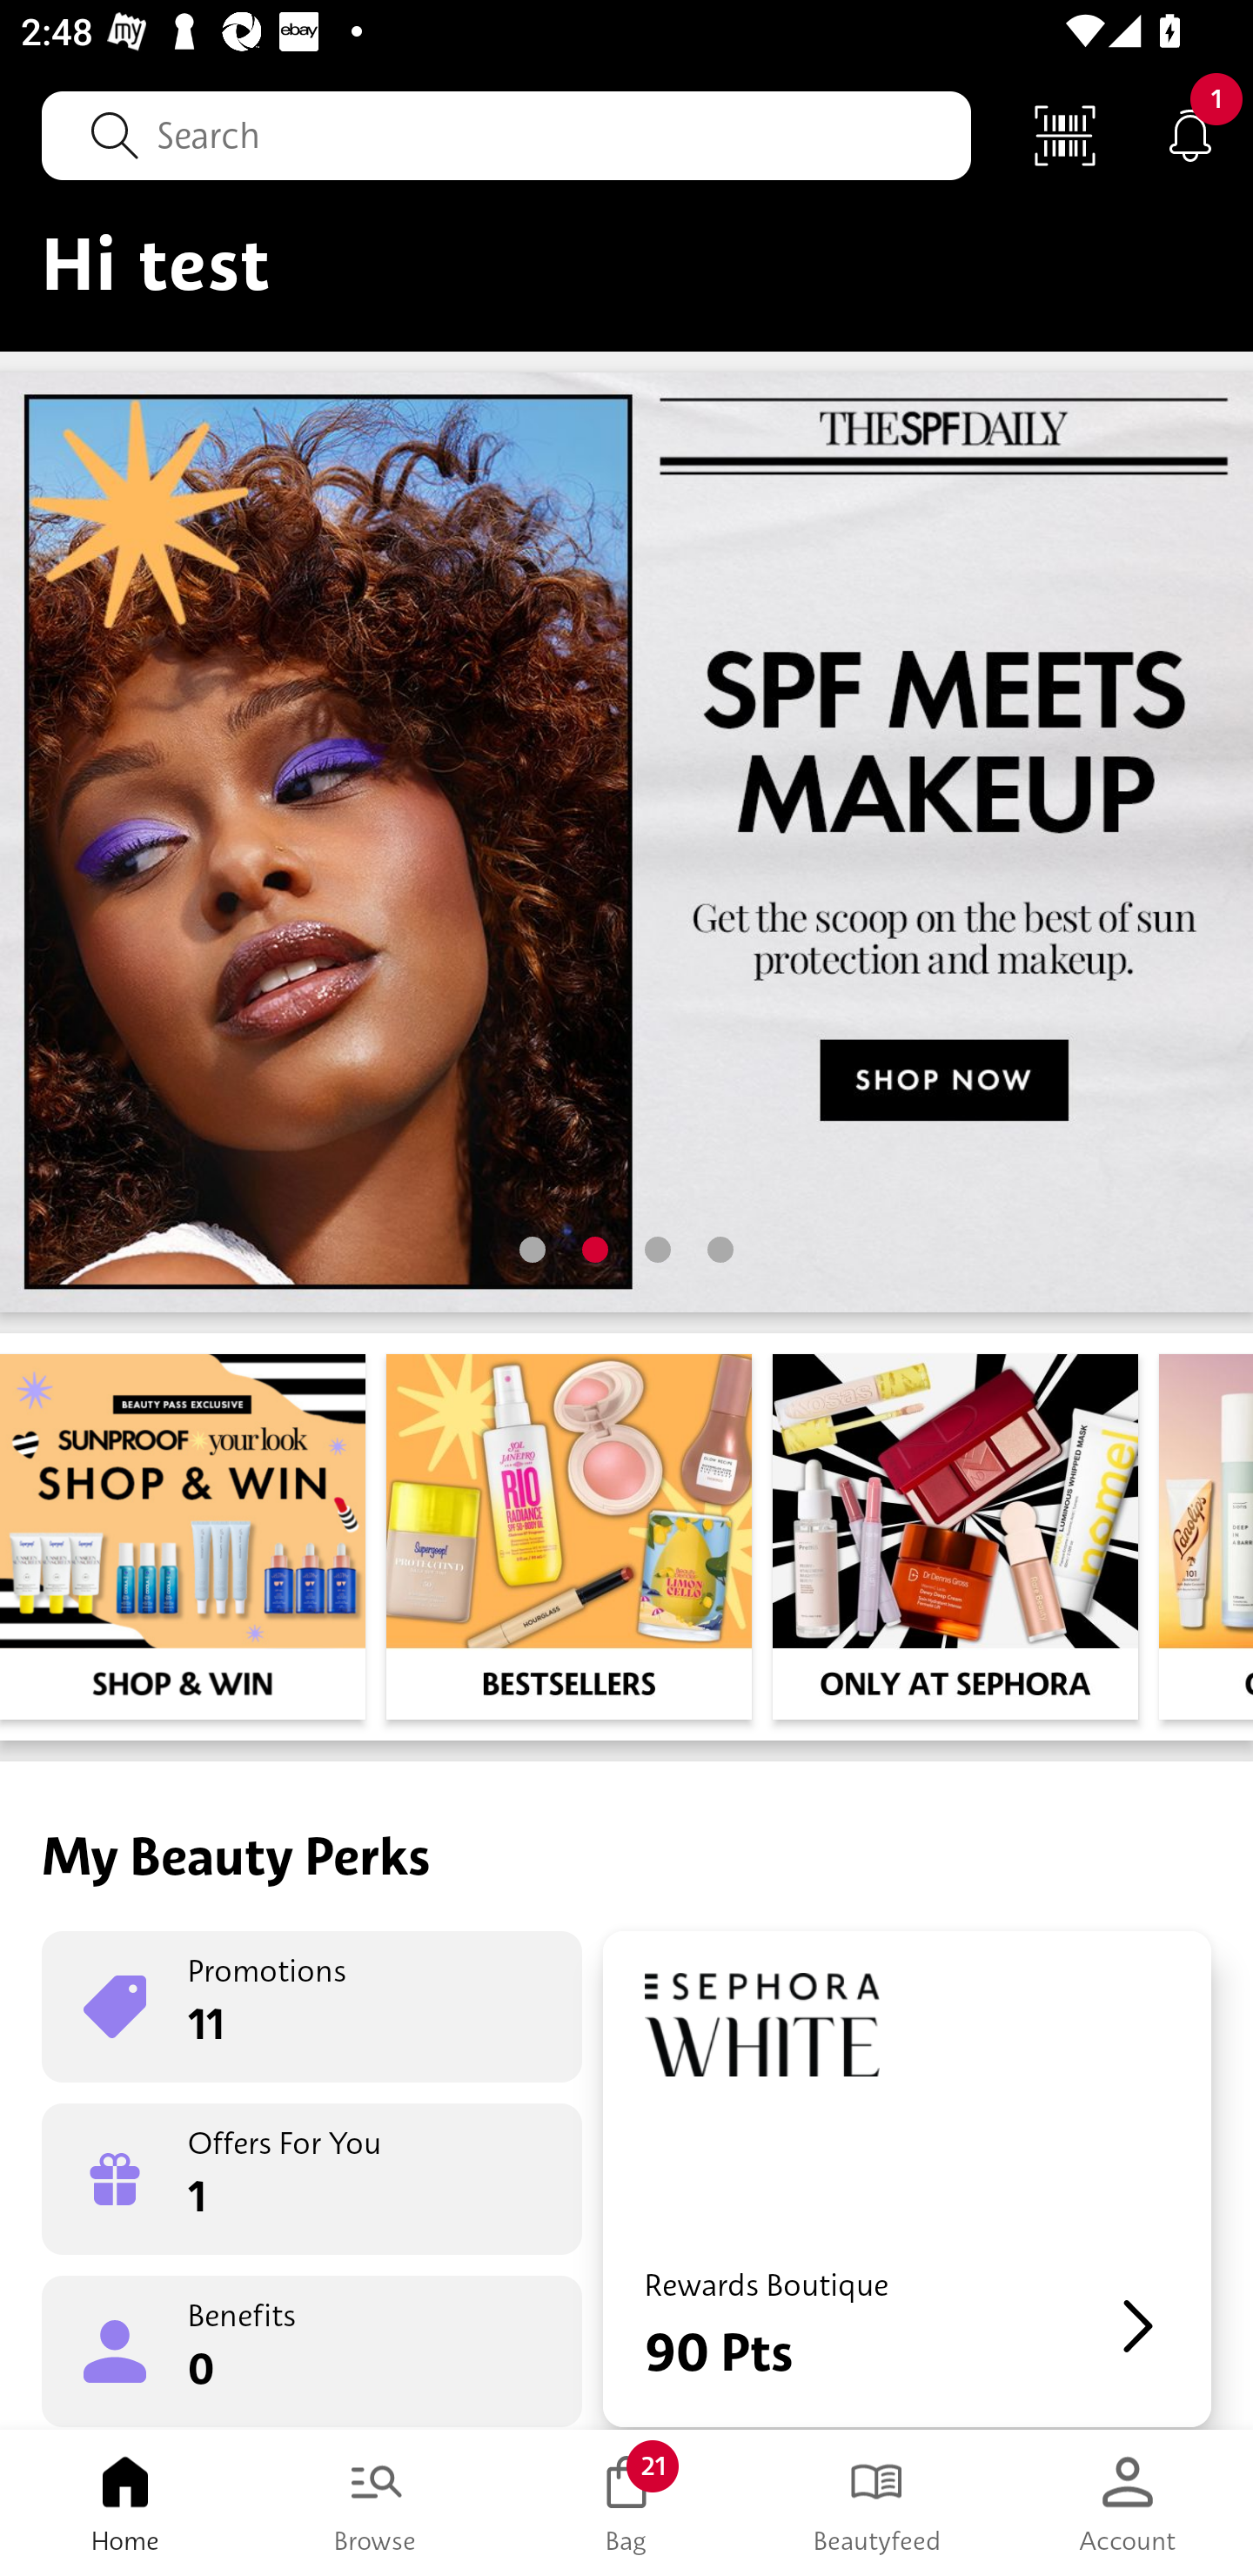 Image resolution: width=1253 pixels, height=2576 pixels. Describe the element at coordinates (506, 135) in the screenshot. I see `Search` at that location.